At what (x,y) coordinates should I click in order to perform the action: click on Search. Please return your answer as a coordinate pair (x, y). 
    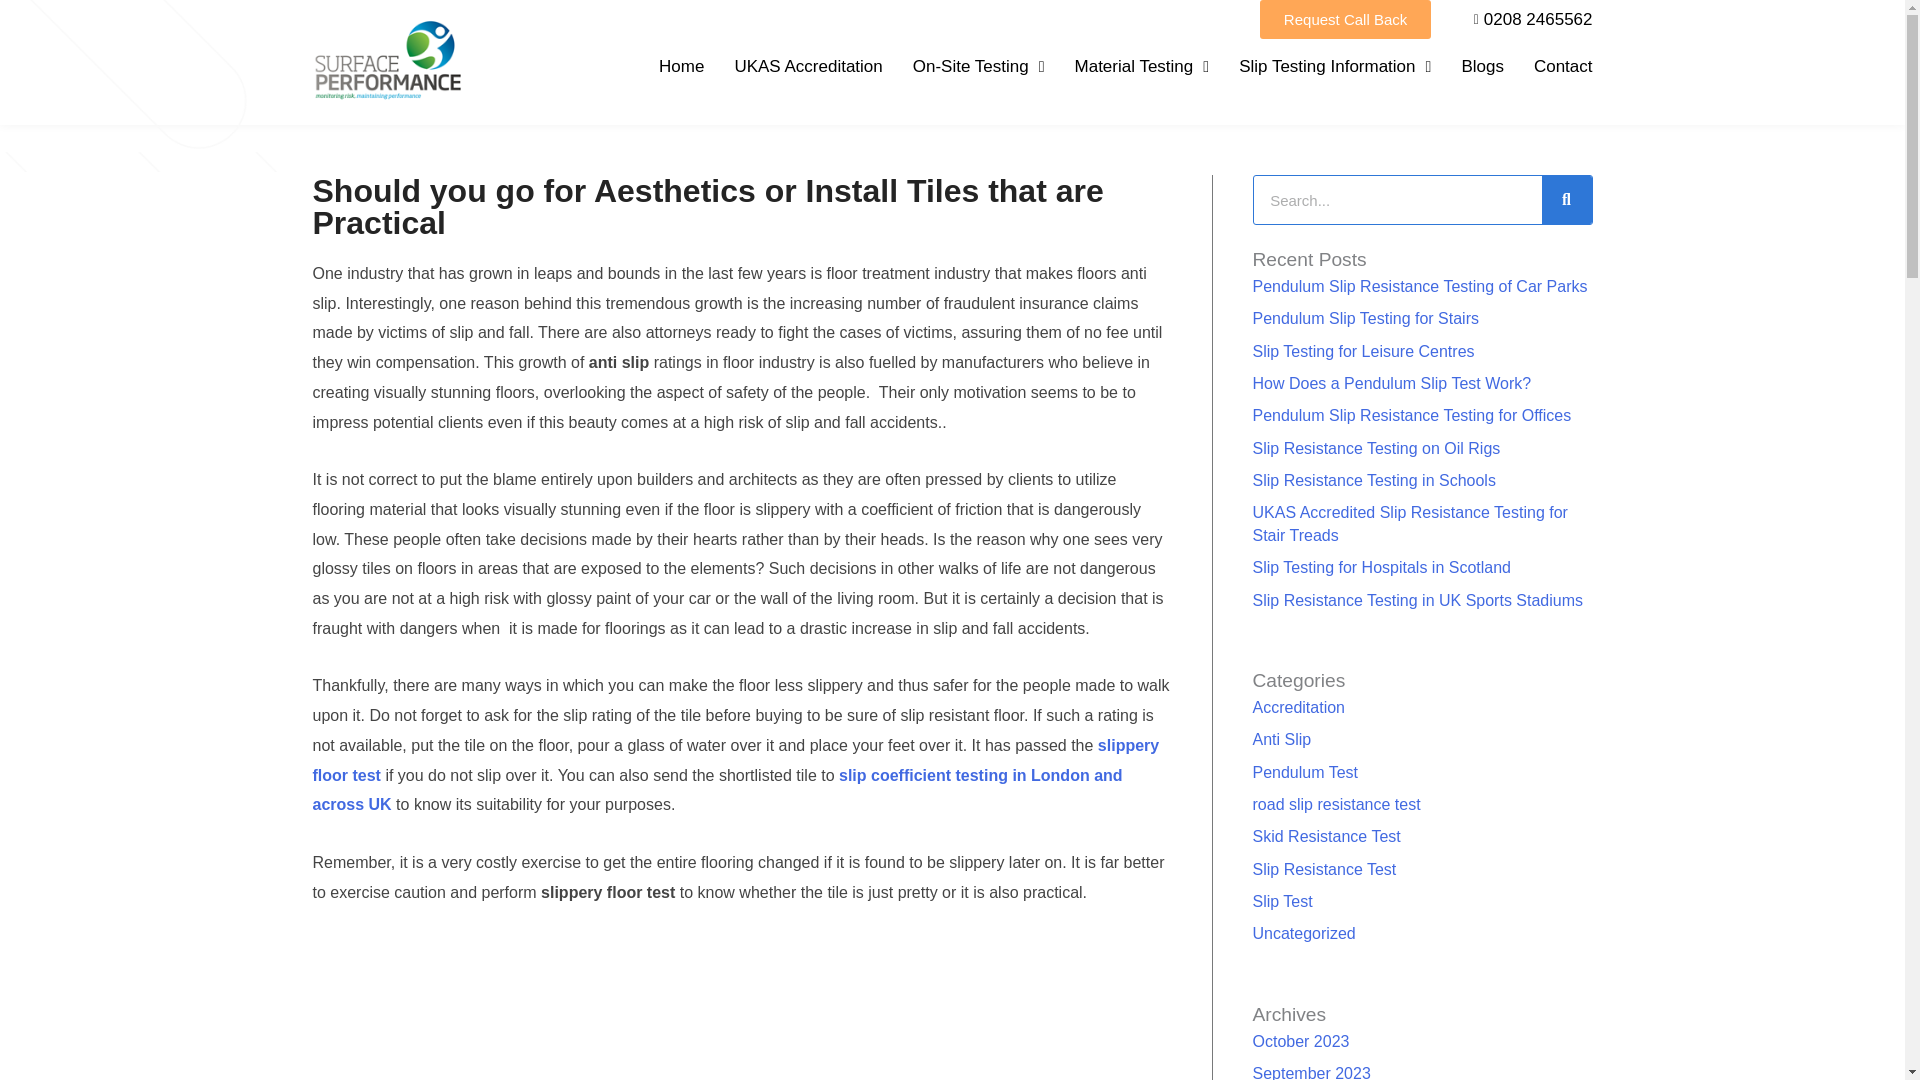
    Looking at the image, I should click on (1566, 200).